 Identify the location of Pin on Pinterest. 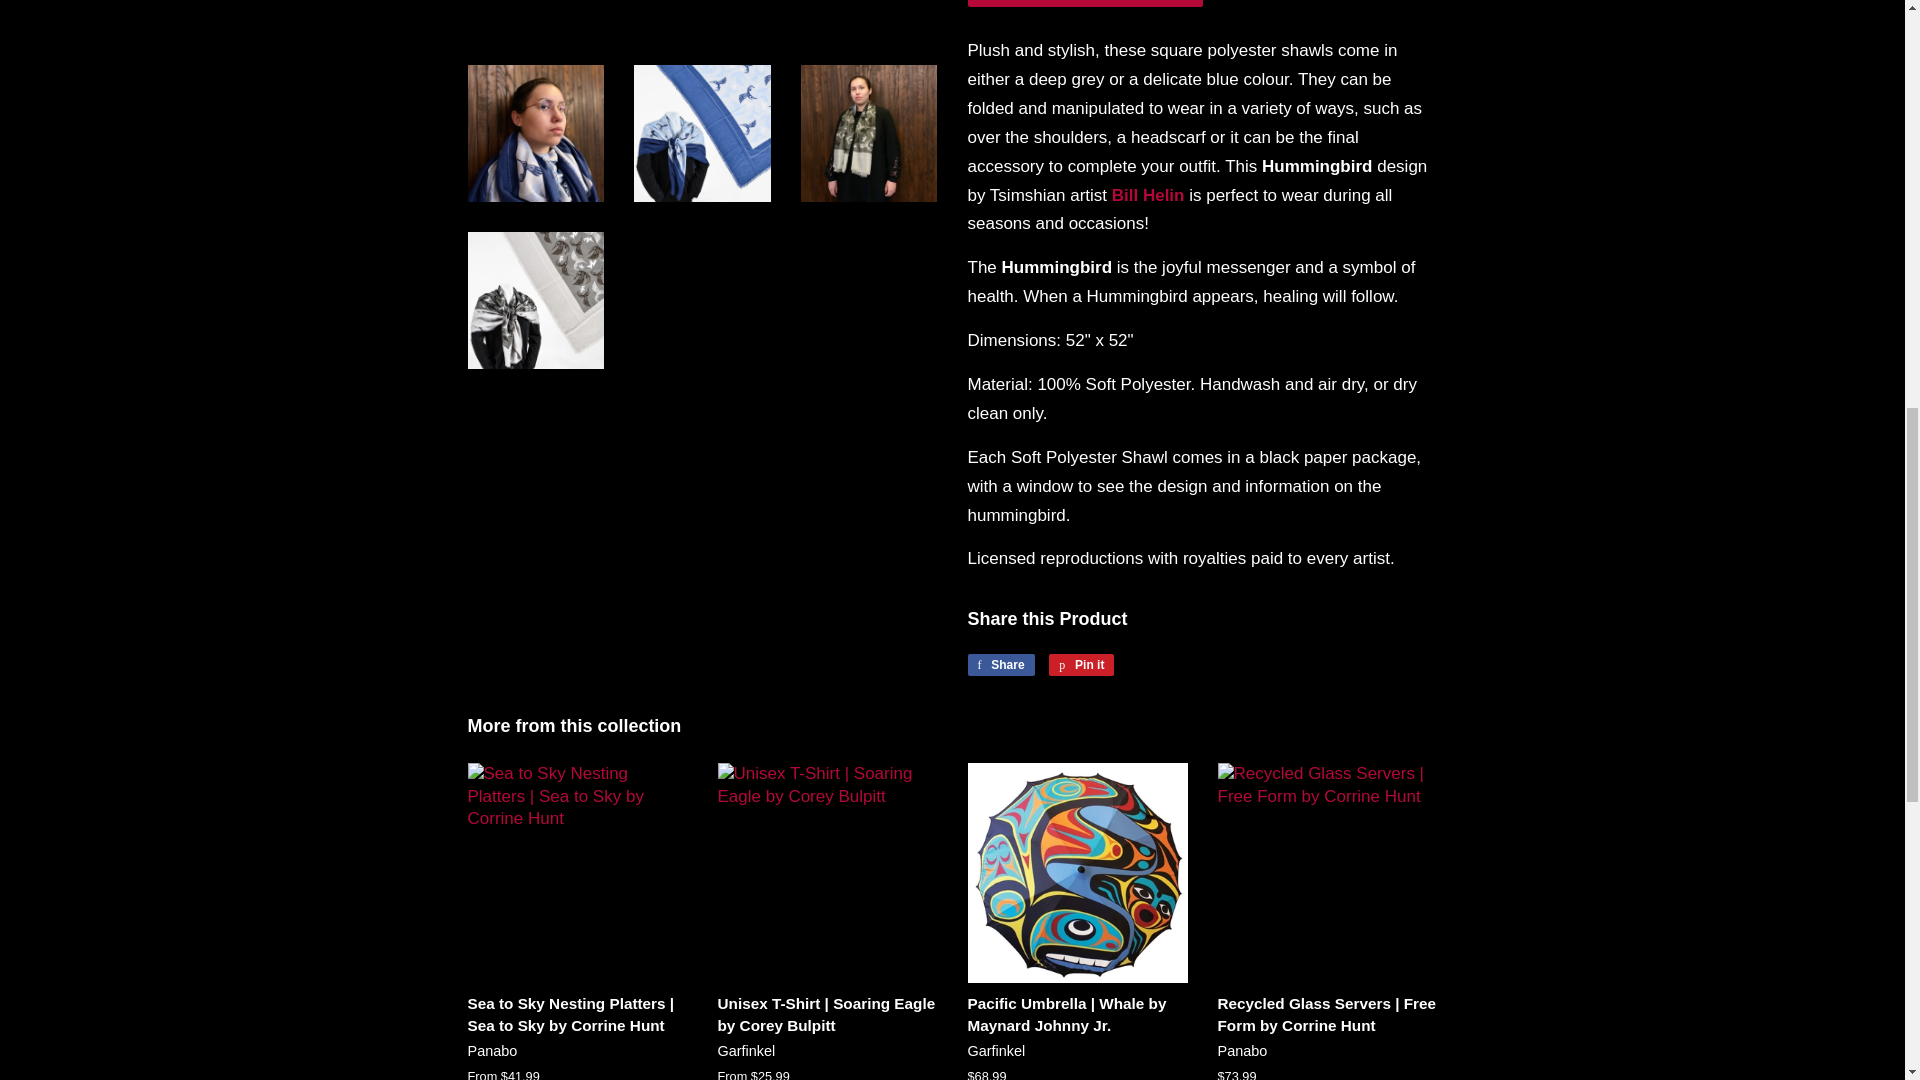
(1080, 665).